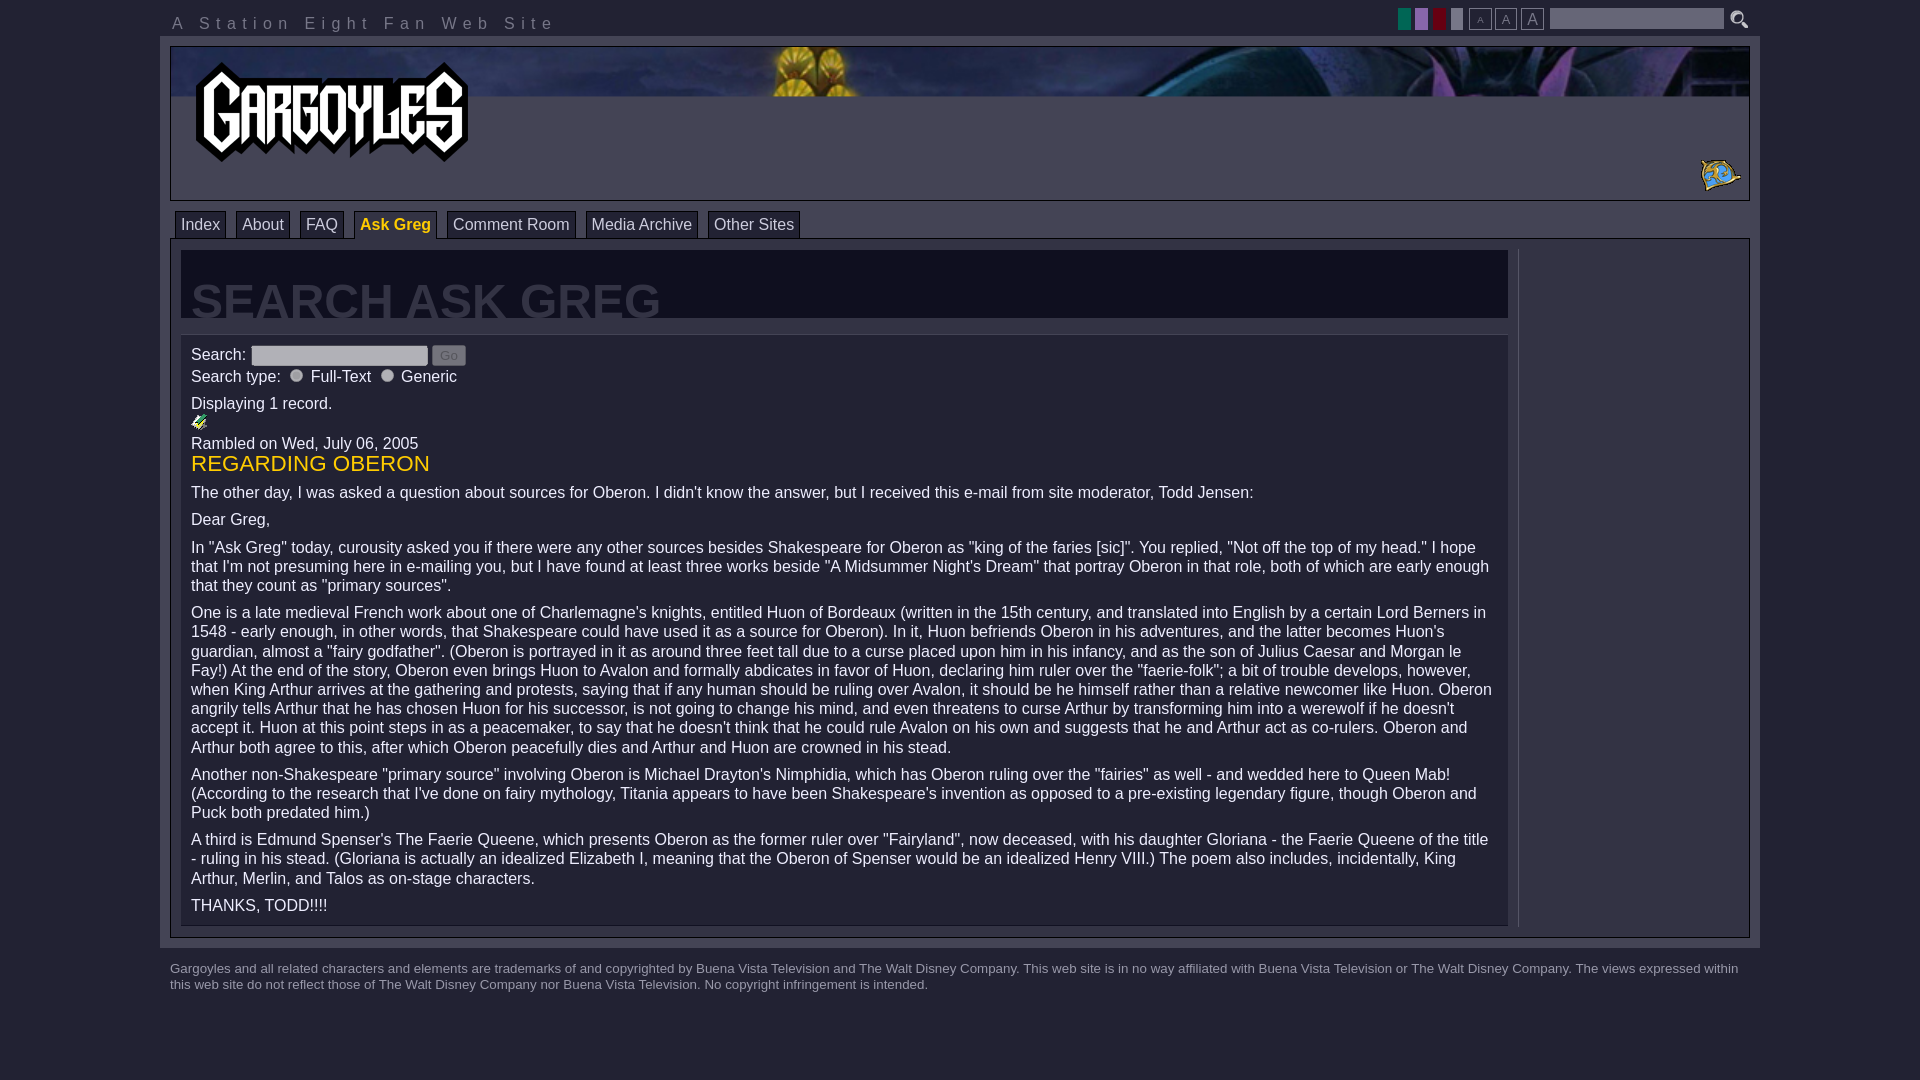 The height and width of the screenshot is (1080, 1920). I want to click on Ask Greg, so click(395, 224).